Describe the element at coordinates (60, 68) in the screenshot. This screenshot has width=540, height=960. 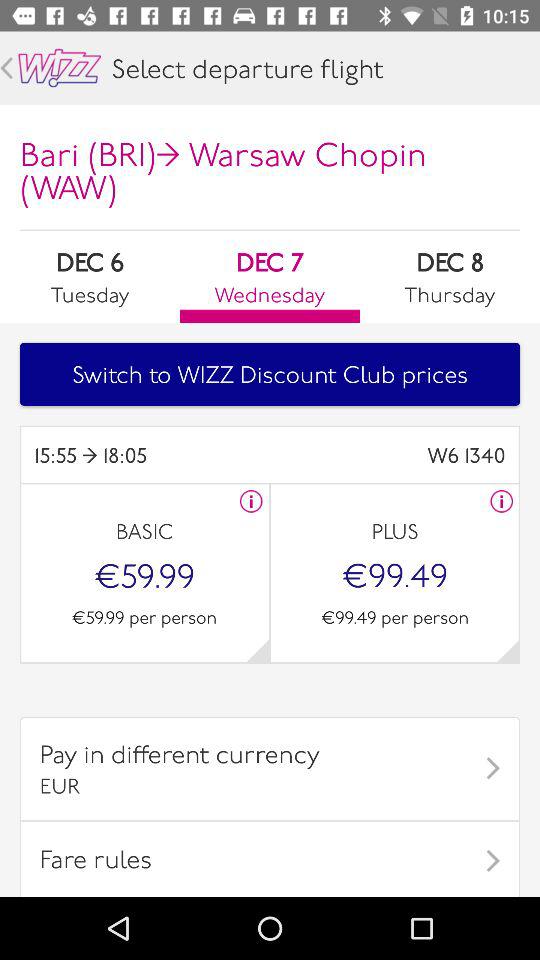
I see `go to homepage` at that location.